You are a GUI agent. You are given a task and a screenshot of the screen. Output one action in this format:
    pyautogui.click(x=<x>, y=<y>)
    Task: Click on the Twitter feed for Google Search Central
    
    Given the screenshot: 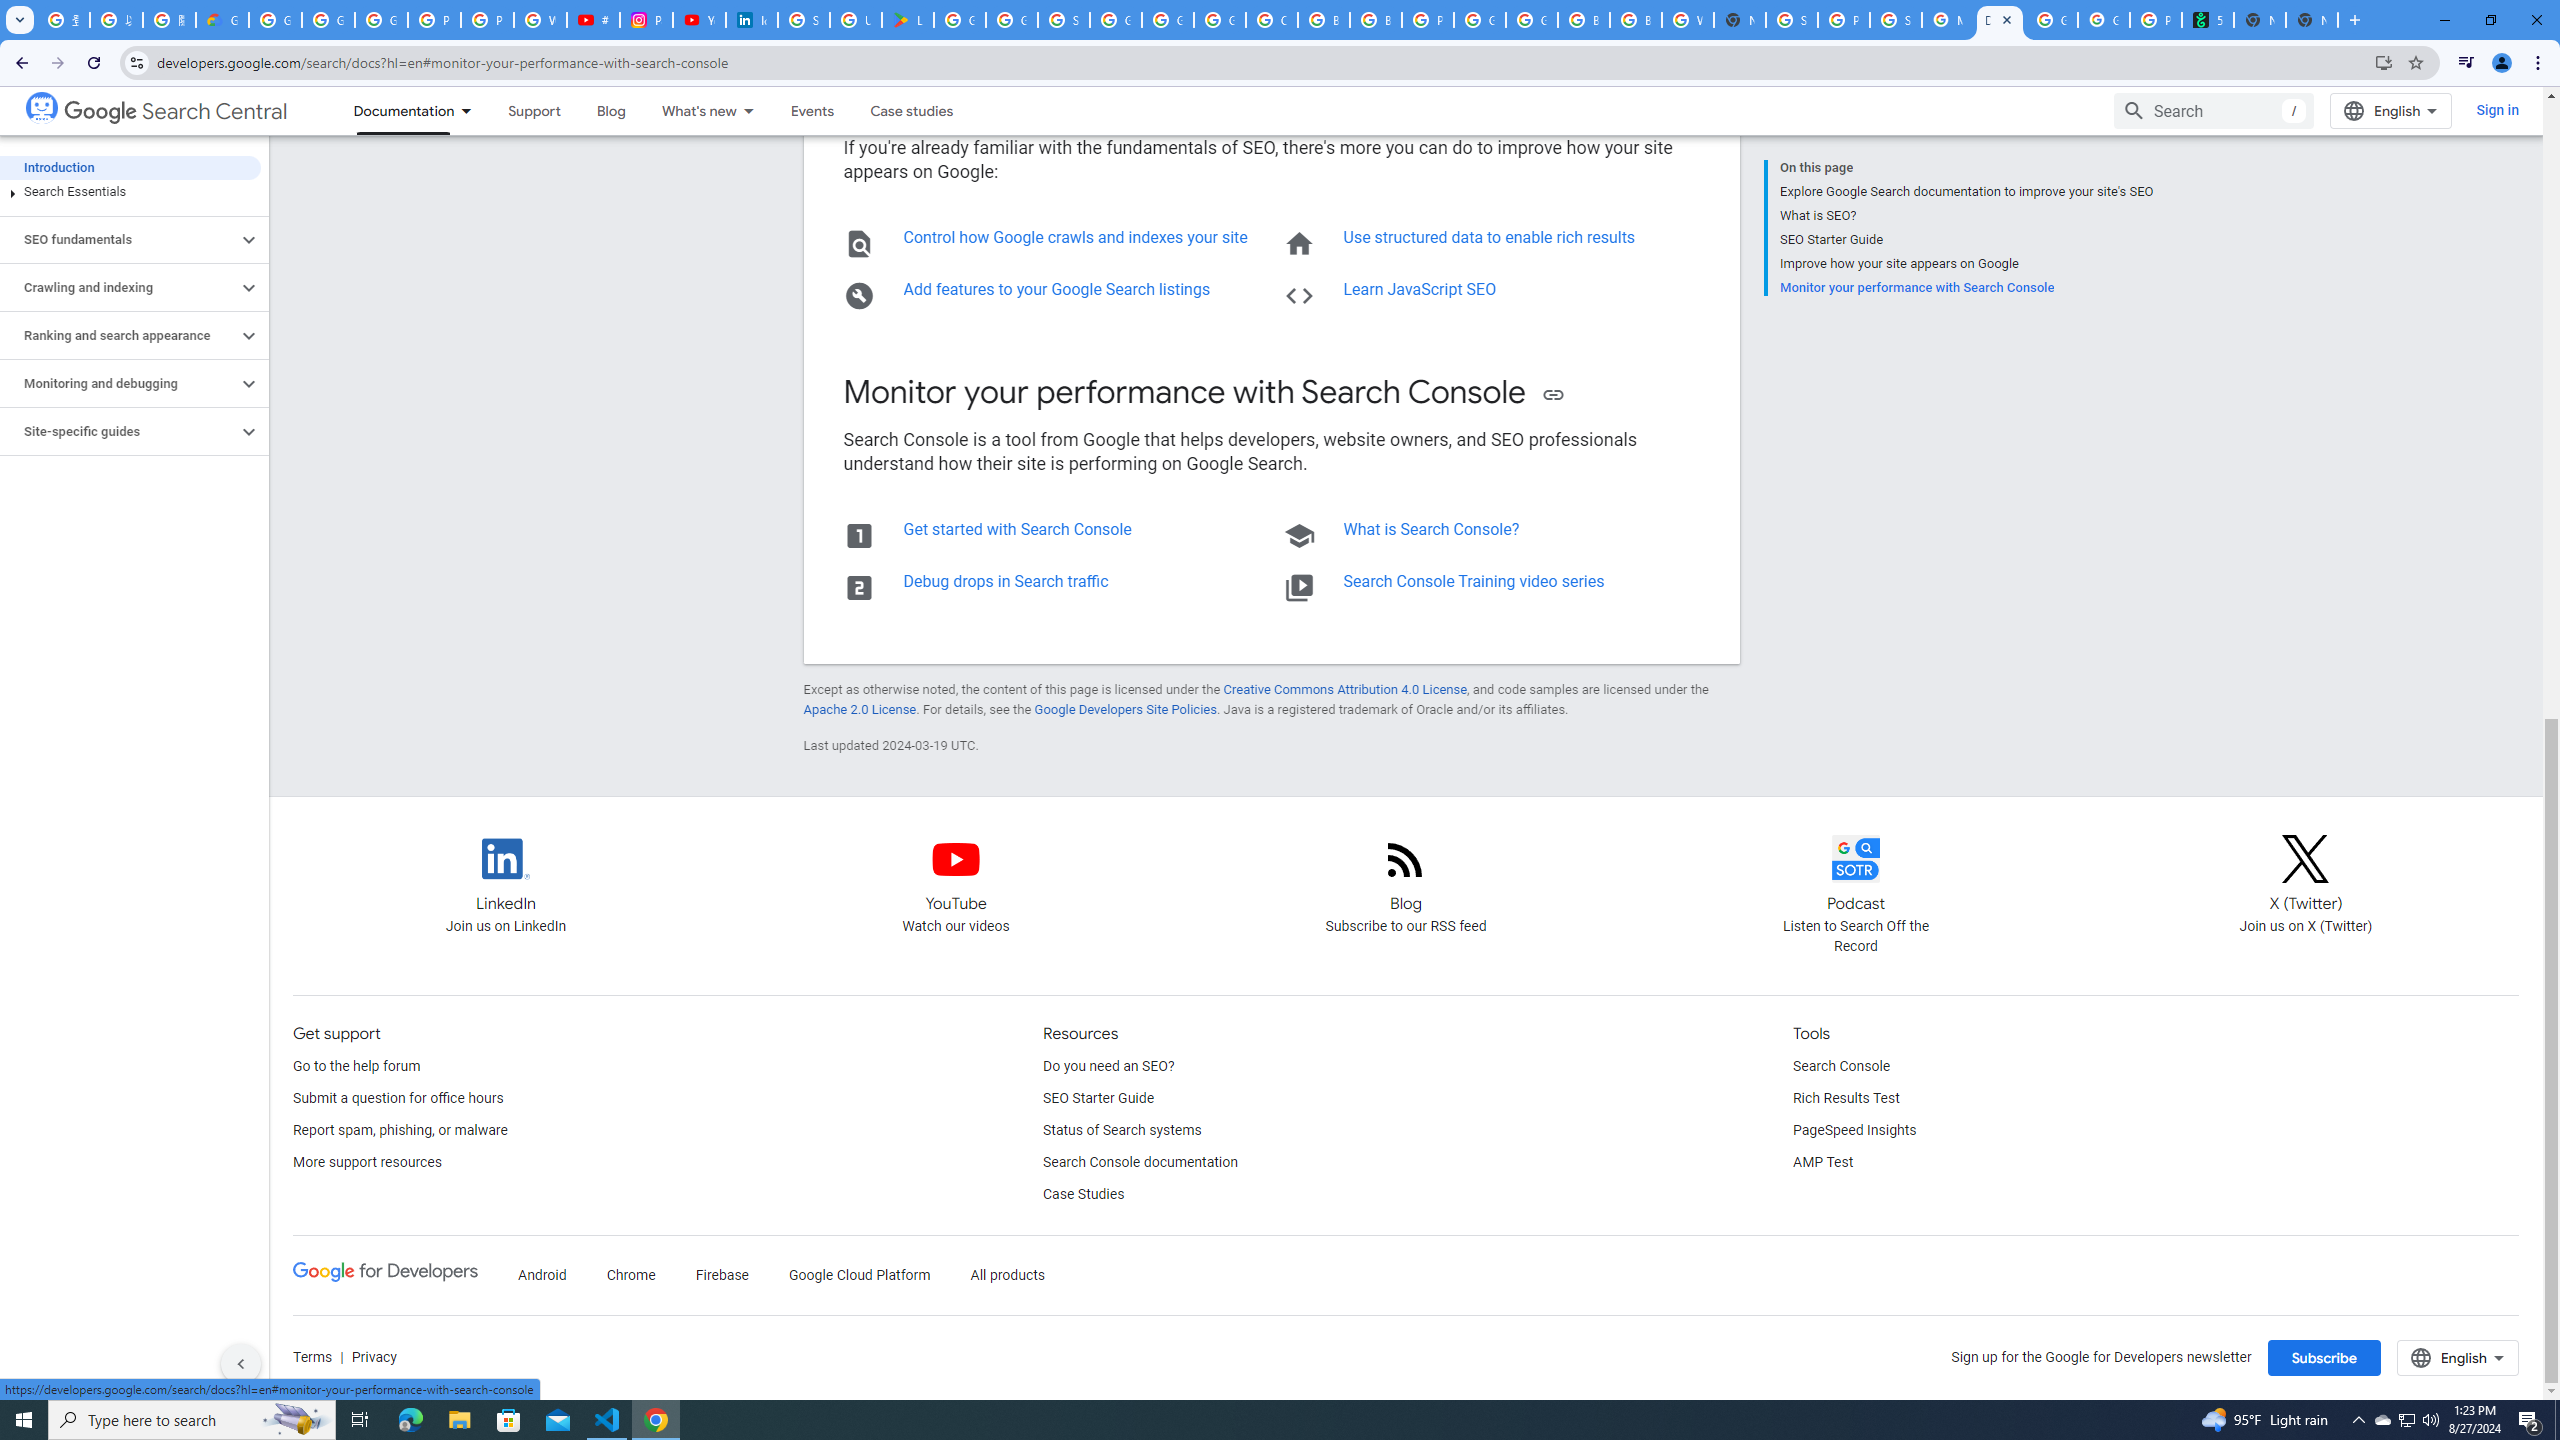 What is the action you would take?
    pyautogui.click(x=2305, y=876)
    